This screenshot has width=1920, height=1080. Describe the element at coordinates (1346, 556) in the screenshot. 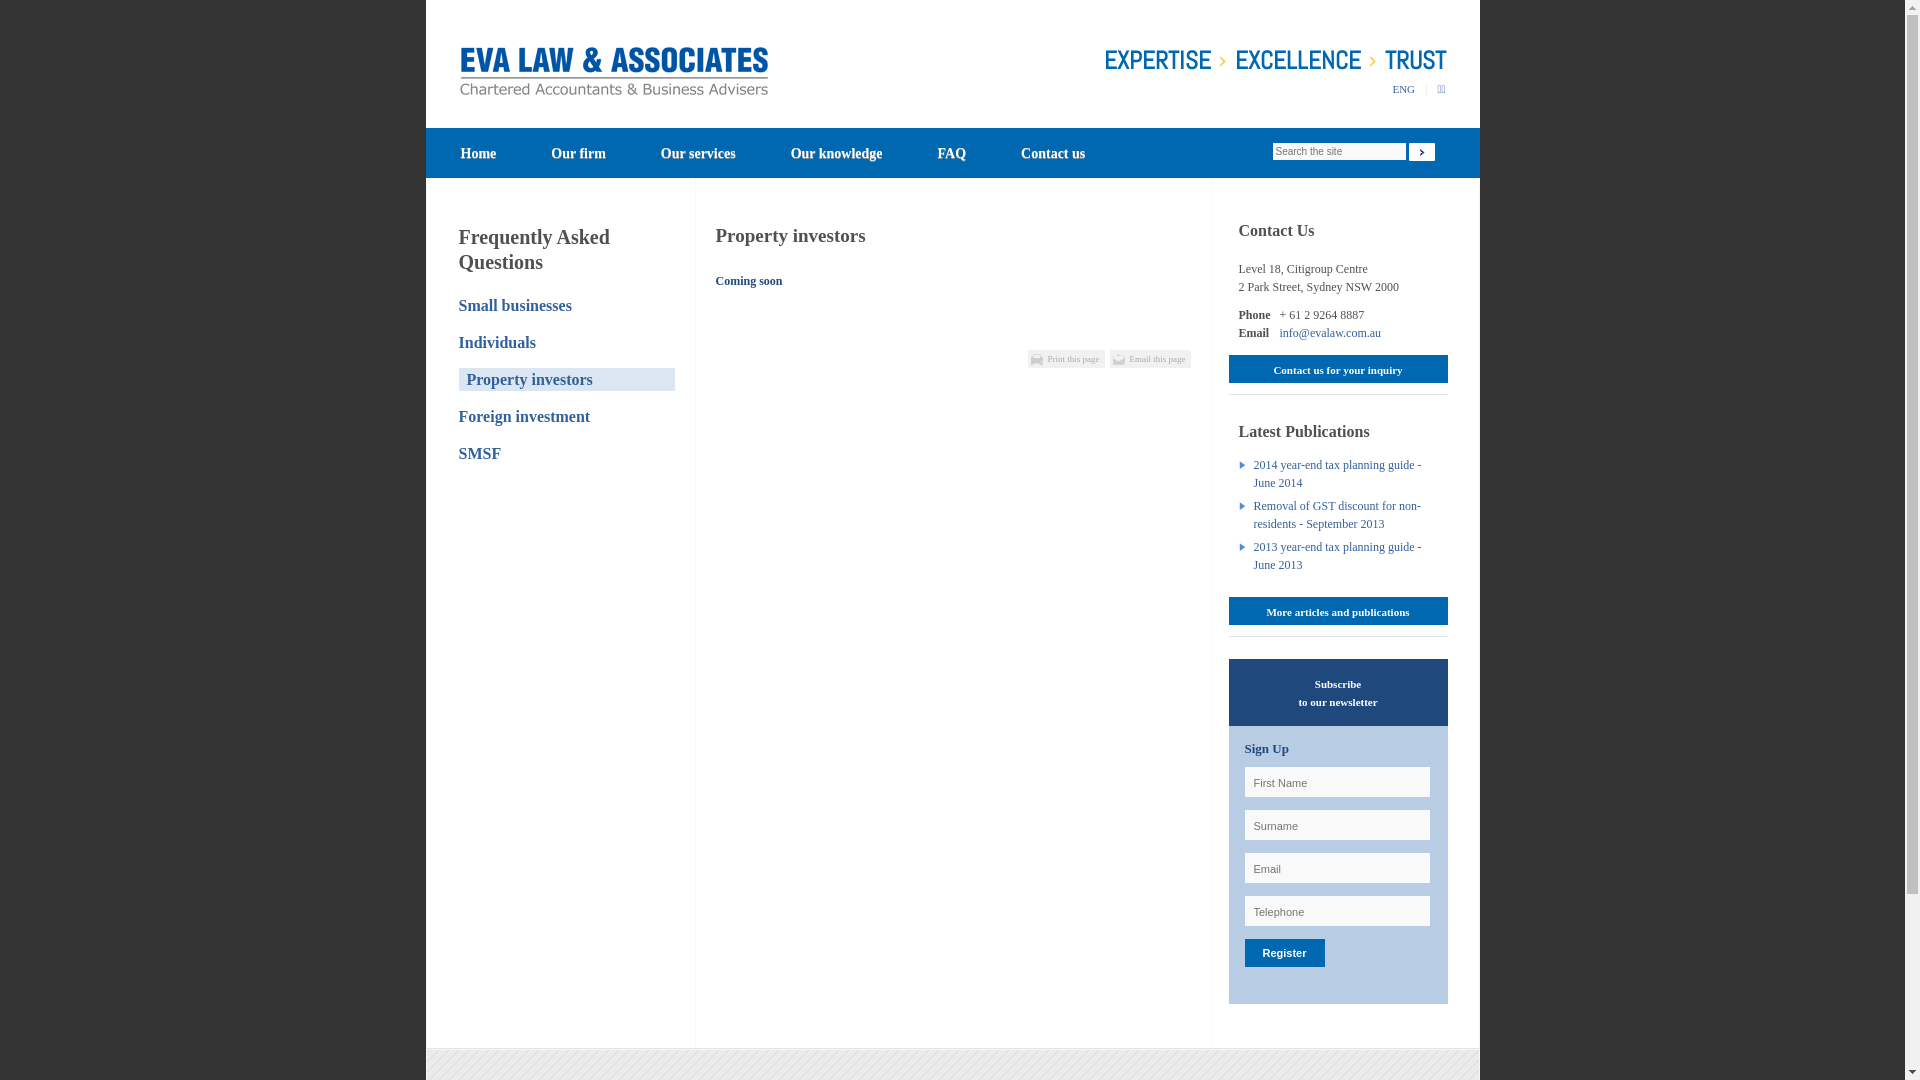

I see `2013 year-end tax planning guide - June 2013` at that location.